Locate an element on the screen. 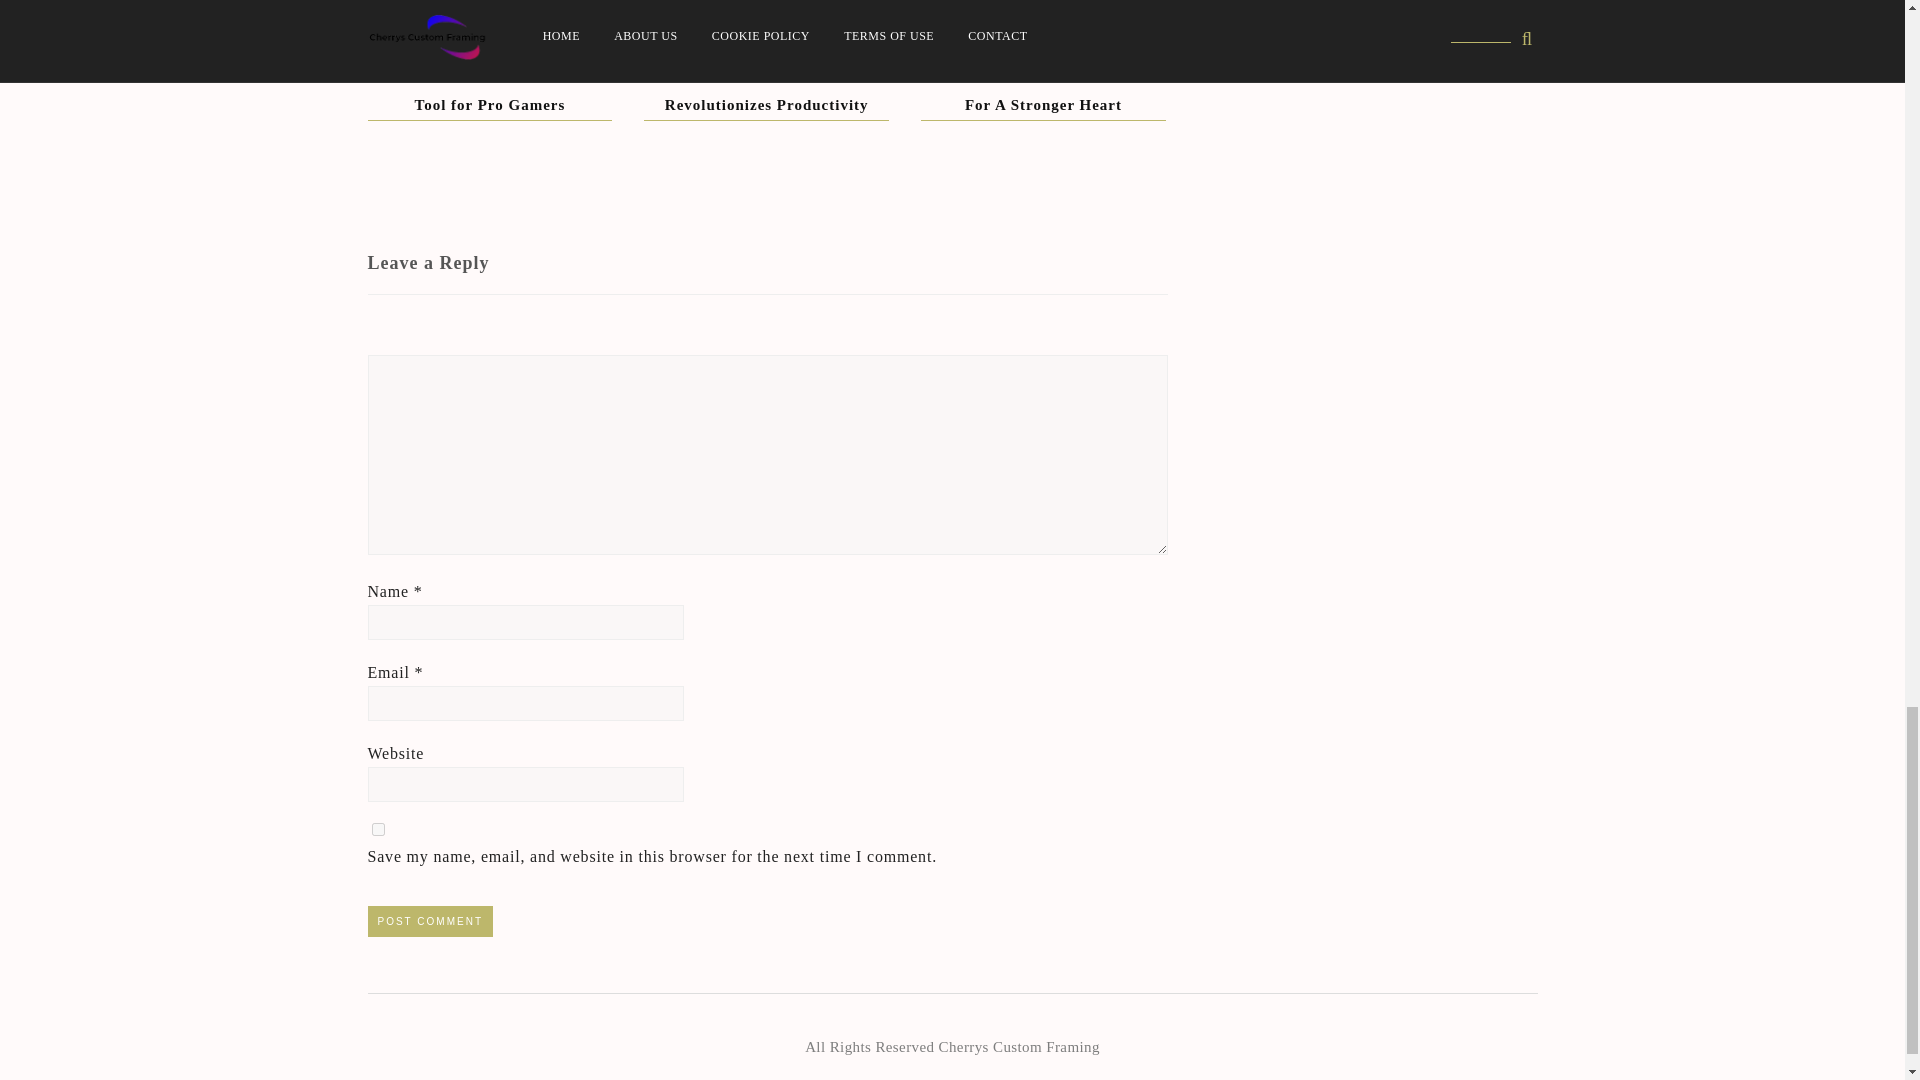 This screenshot has width=1920, height=1080. yes is located at coordinates (378, 828).